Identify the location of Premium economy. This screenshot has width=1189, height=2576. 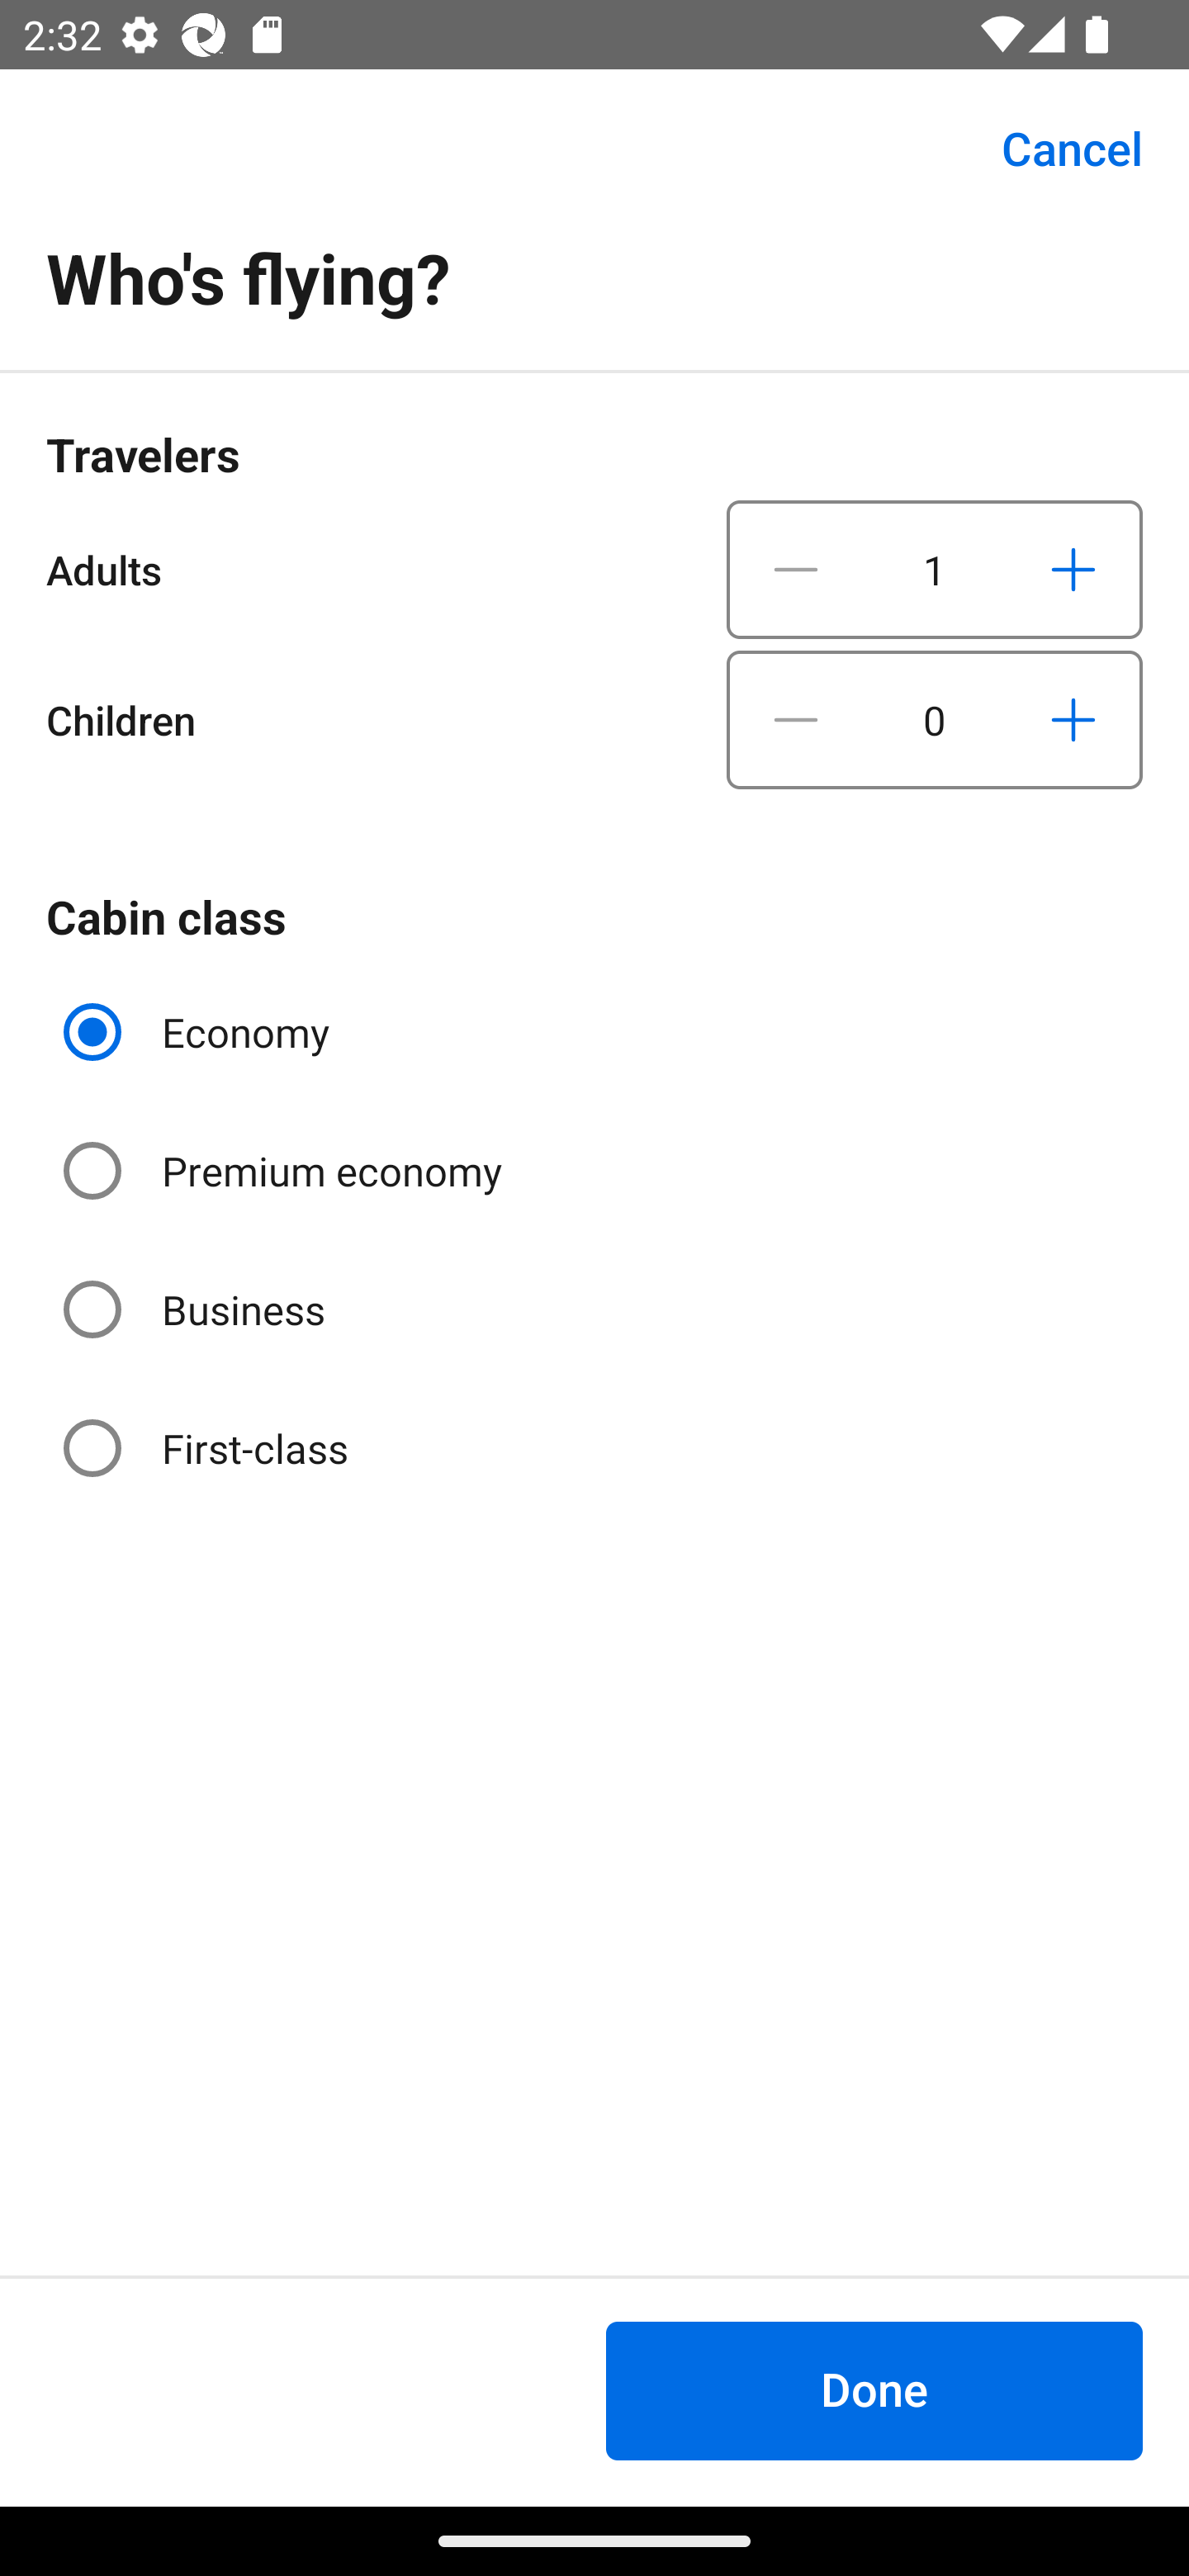
(286, 1171).